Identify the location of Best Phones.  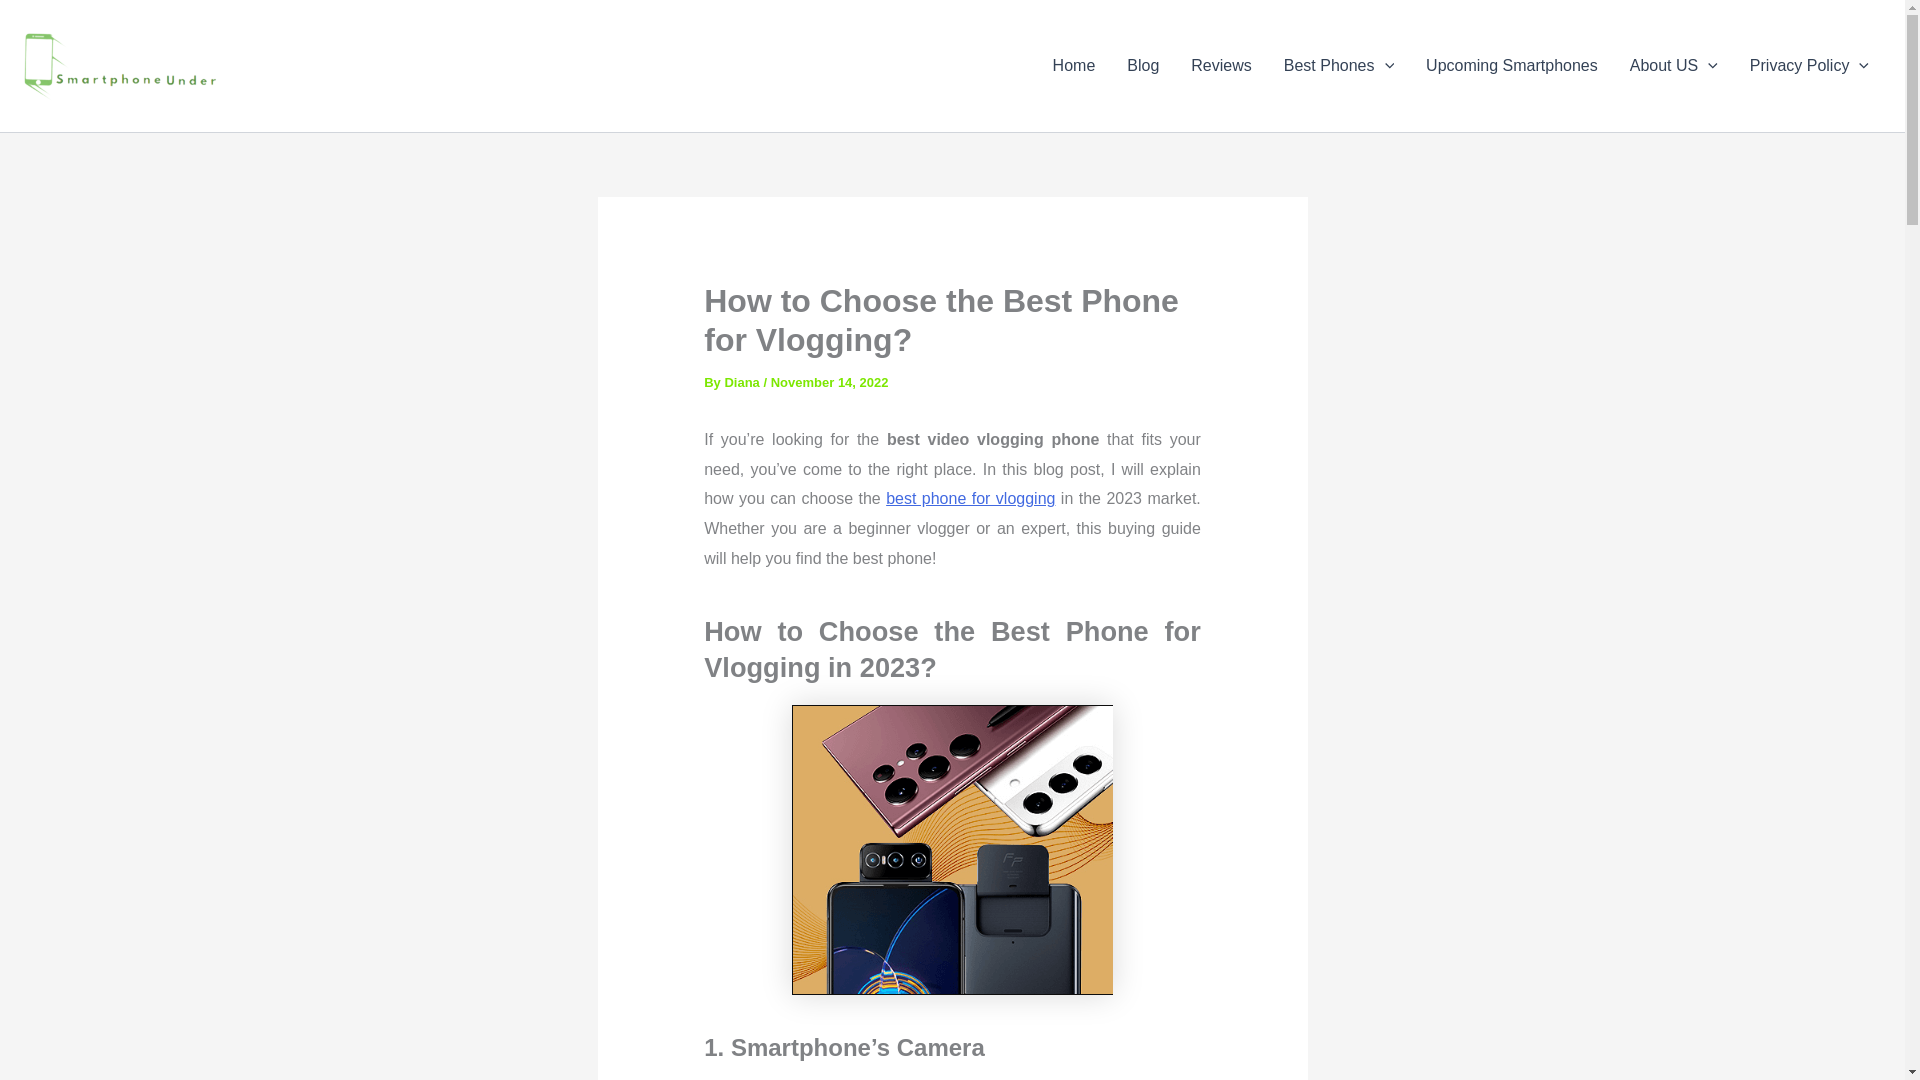
(1338, 65).